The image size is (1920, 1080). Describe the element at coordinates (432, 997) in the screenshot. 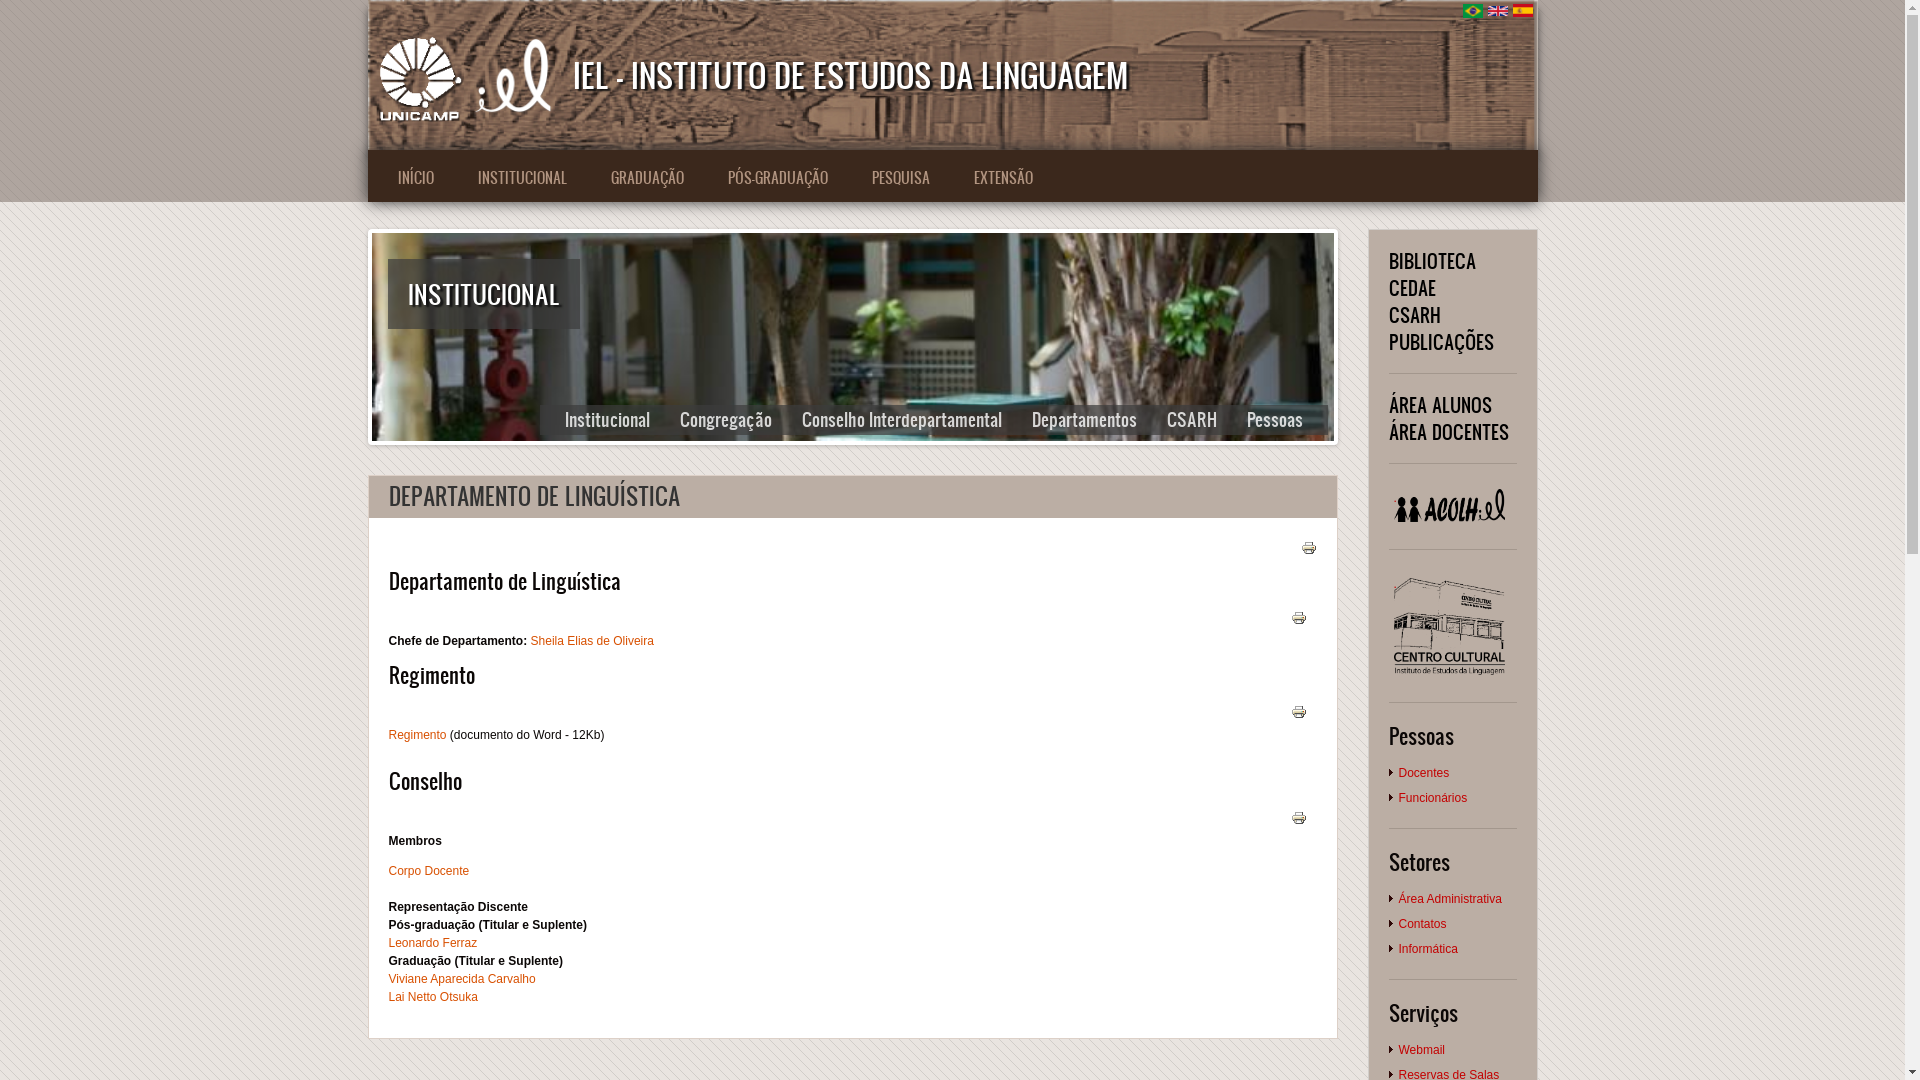

I see `Lai Netto Otsuka` at that location.